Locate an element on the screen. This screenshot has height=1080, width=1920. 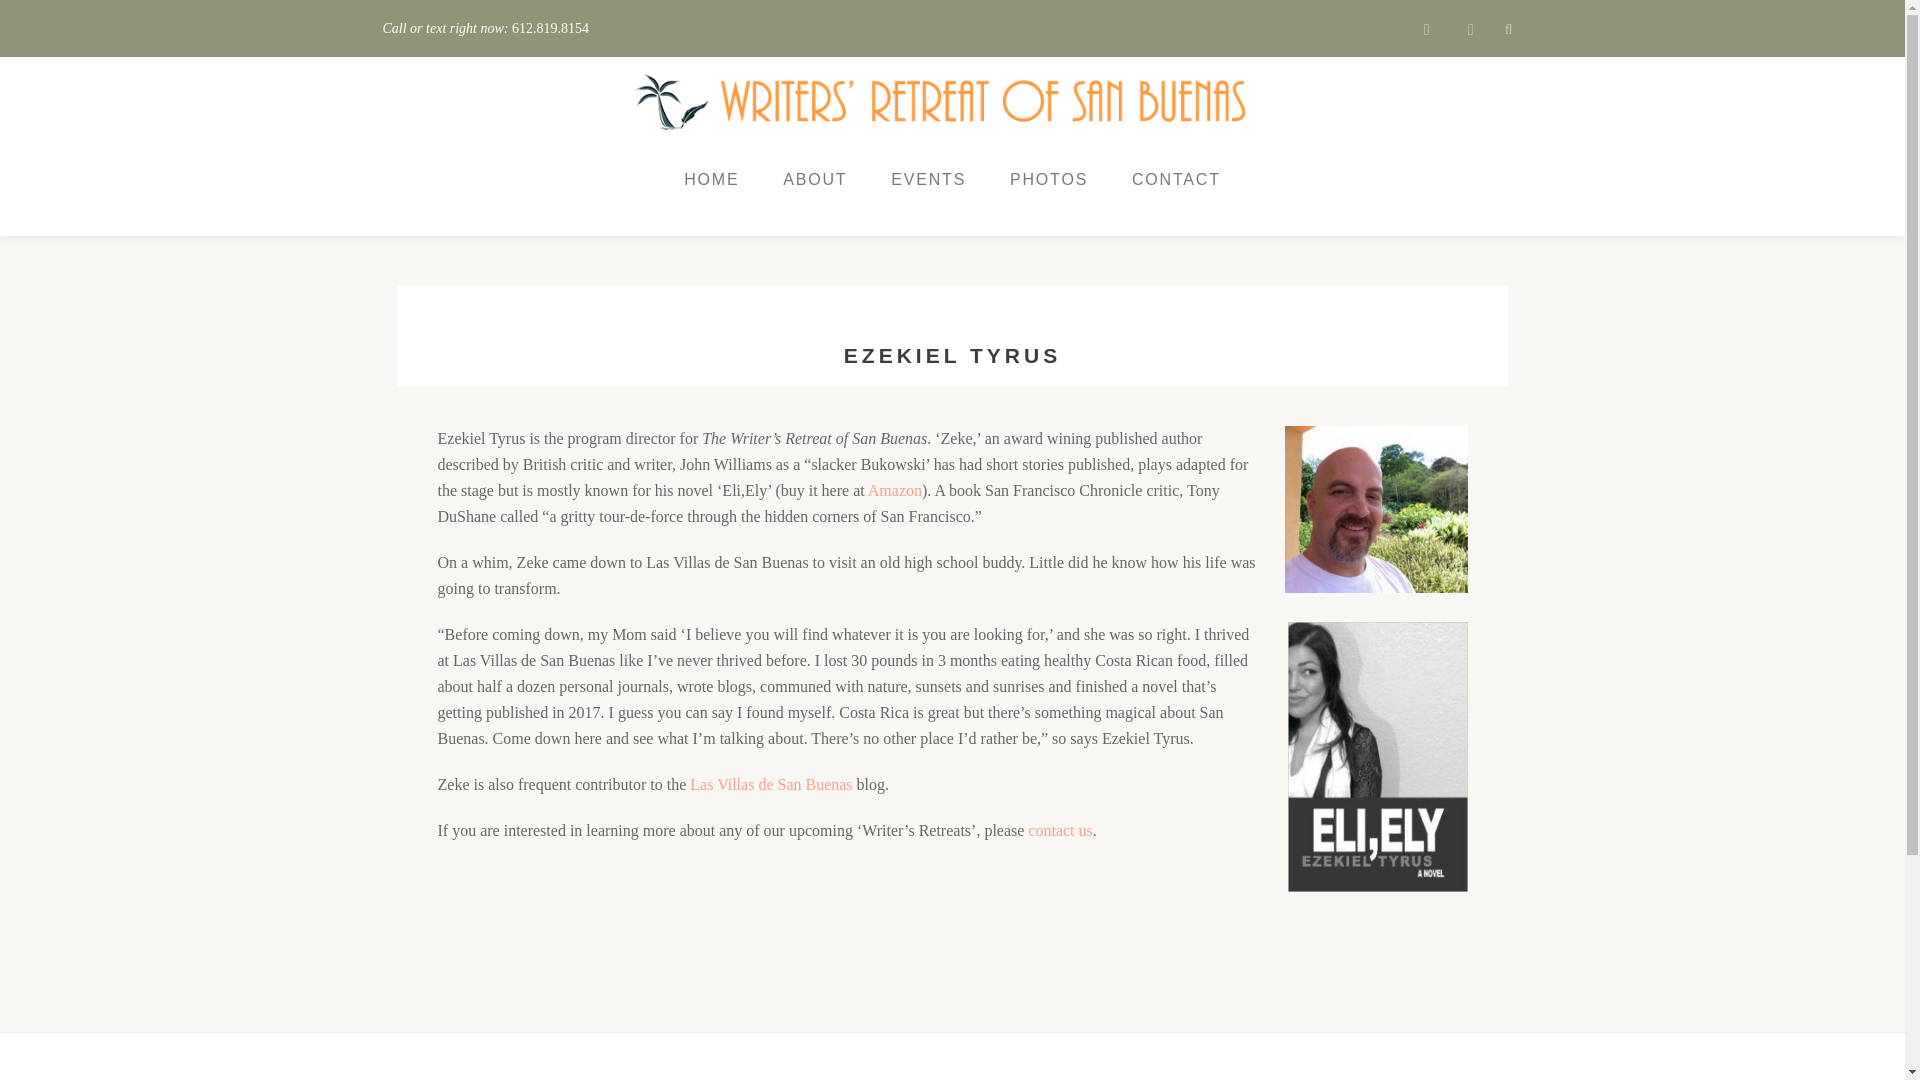
PHOTOS is located at coordinates (1048, 179).